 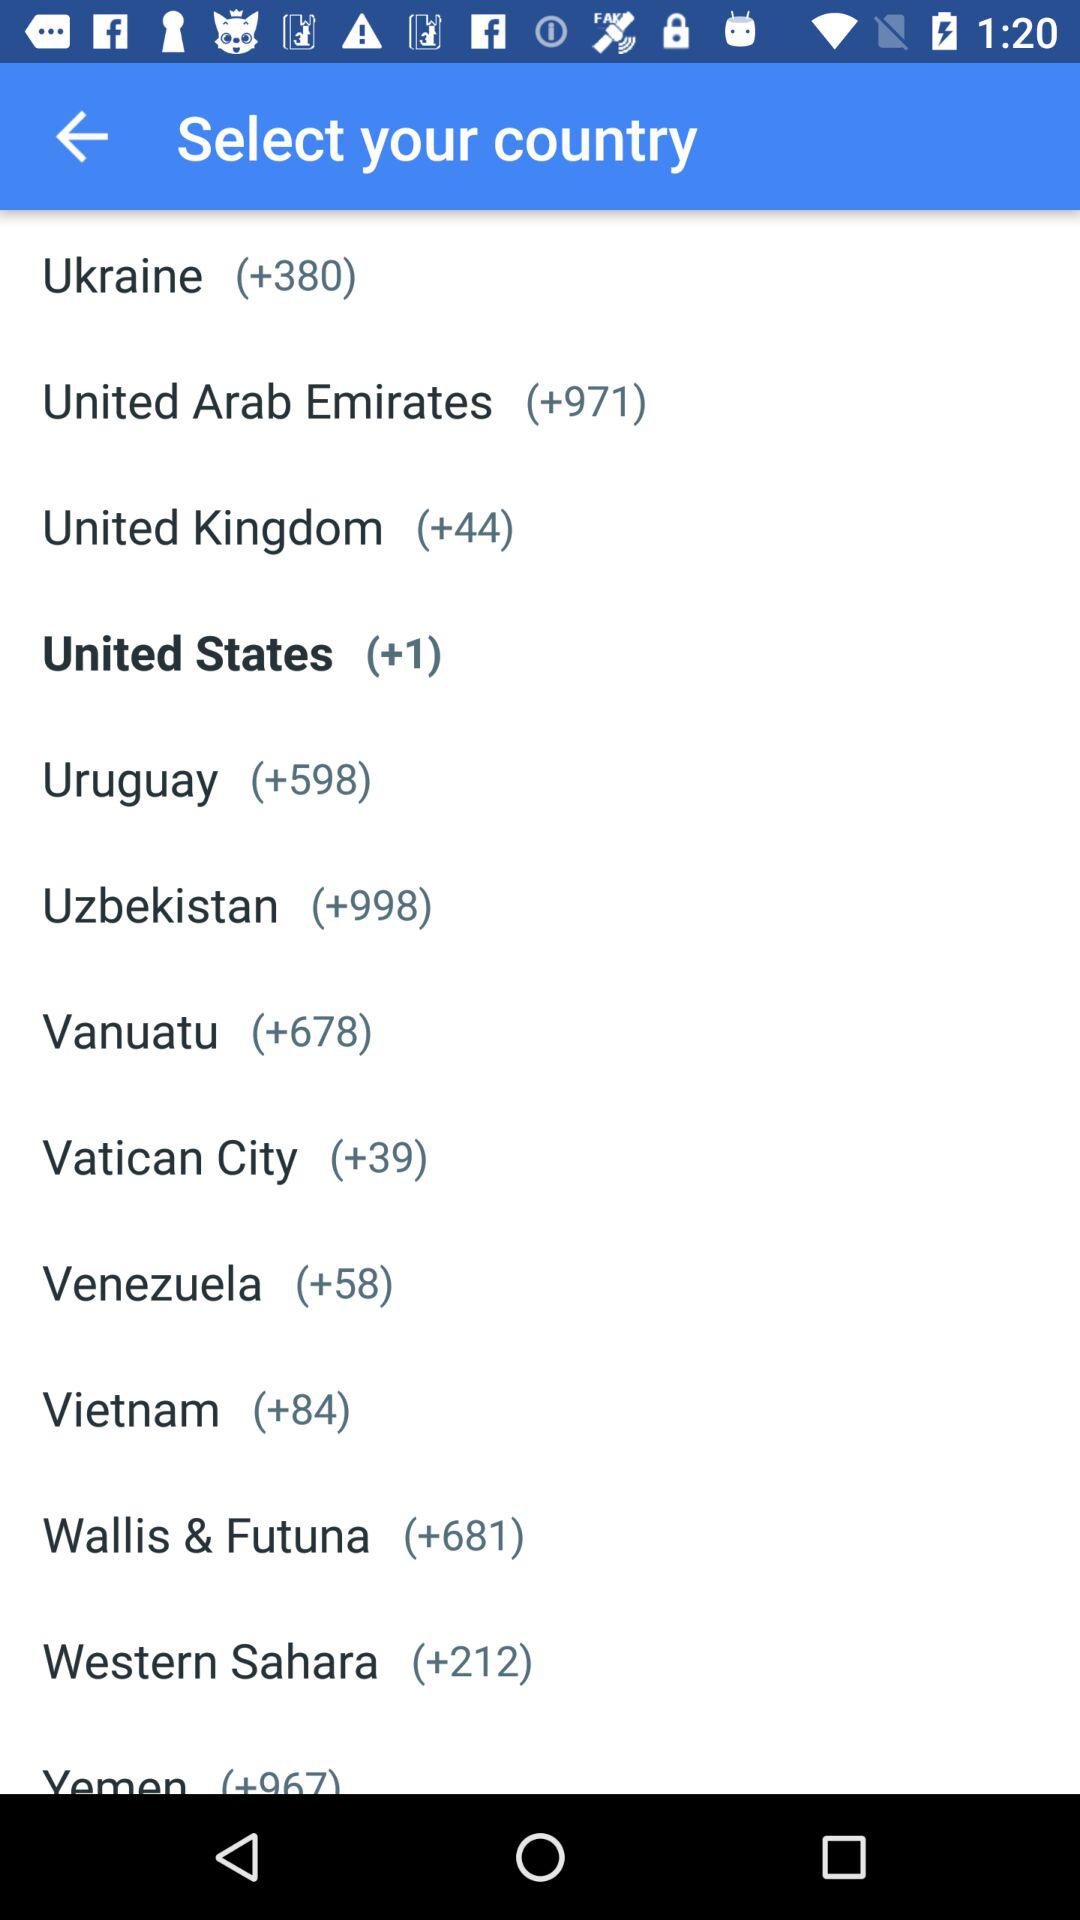 I want to click on click app above the vatican city, so click(x=130, y=1030).